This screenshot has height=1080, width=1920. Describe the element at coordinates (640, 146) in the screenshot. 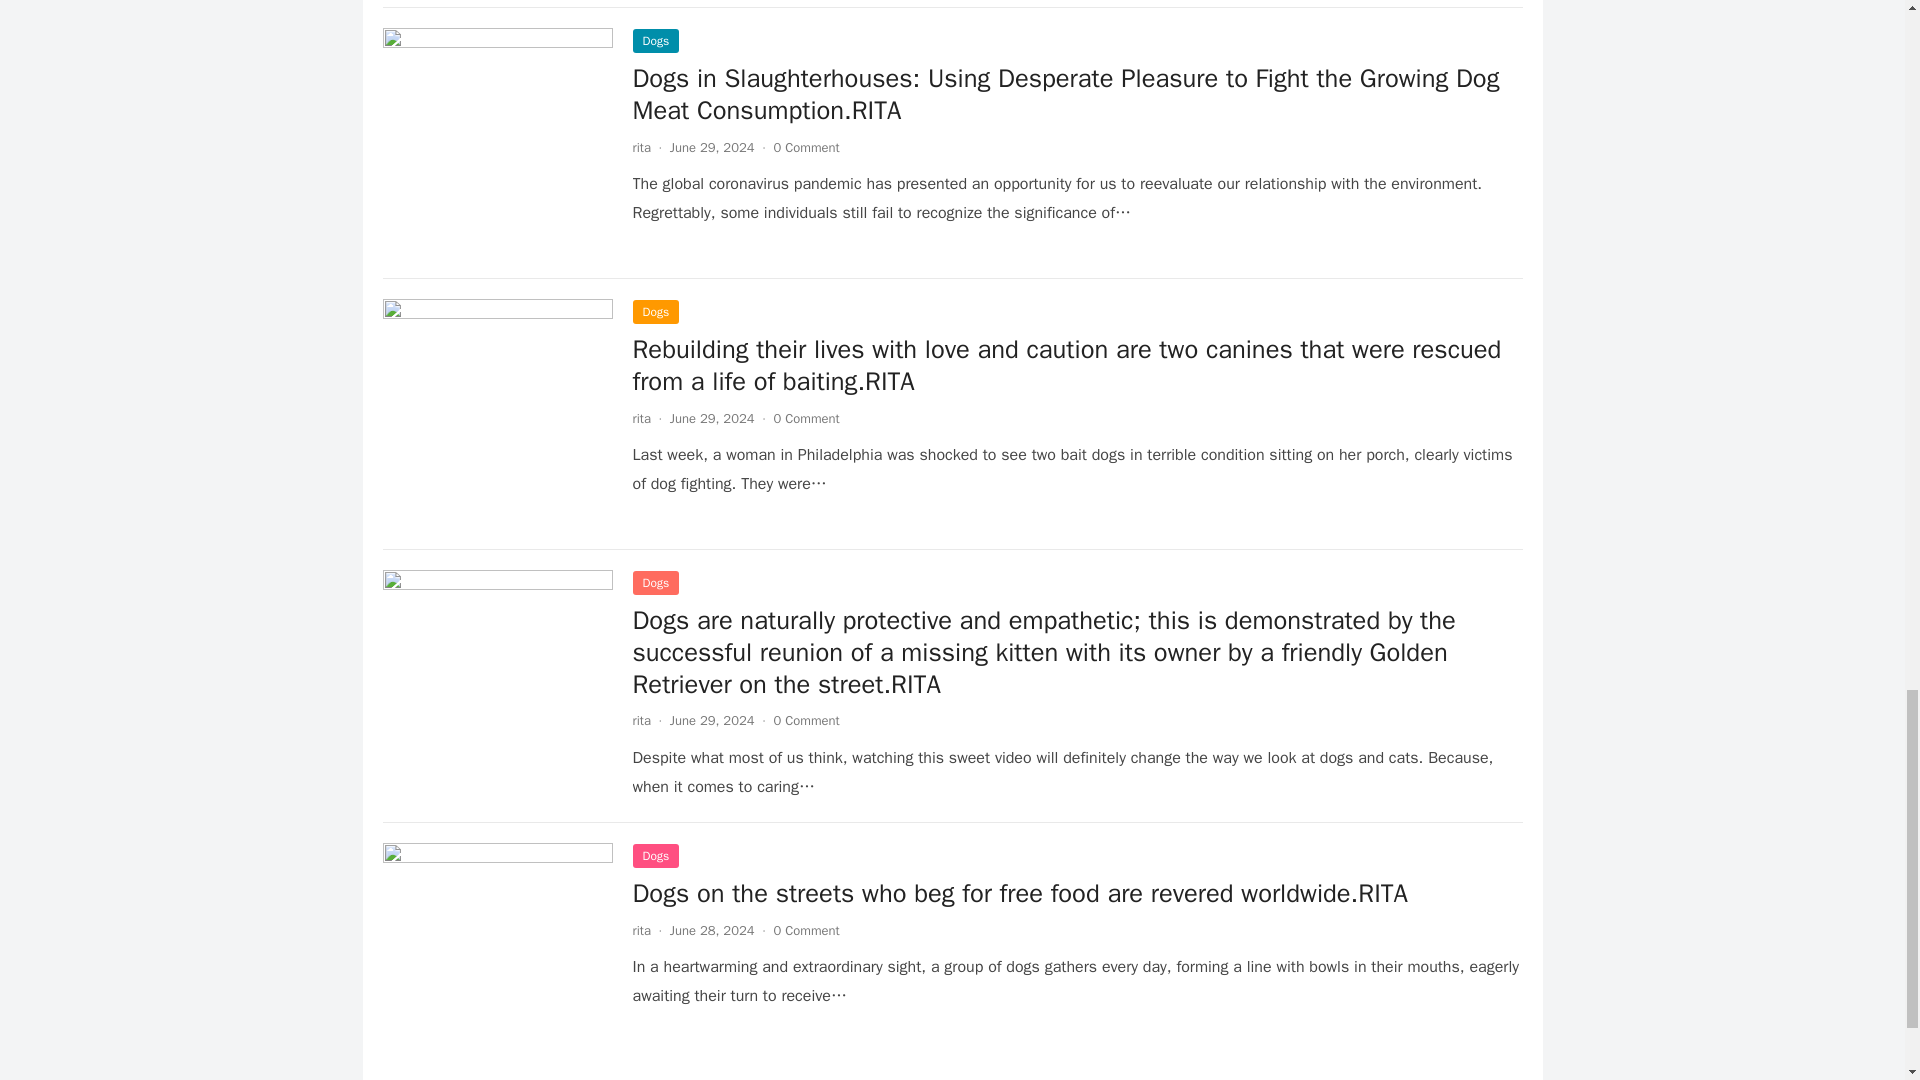

I see `Posts by rita` at that location.